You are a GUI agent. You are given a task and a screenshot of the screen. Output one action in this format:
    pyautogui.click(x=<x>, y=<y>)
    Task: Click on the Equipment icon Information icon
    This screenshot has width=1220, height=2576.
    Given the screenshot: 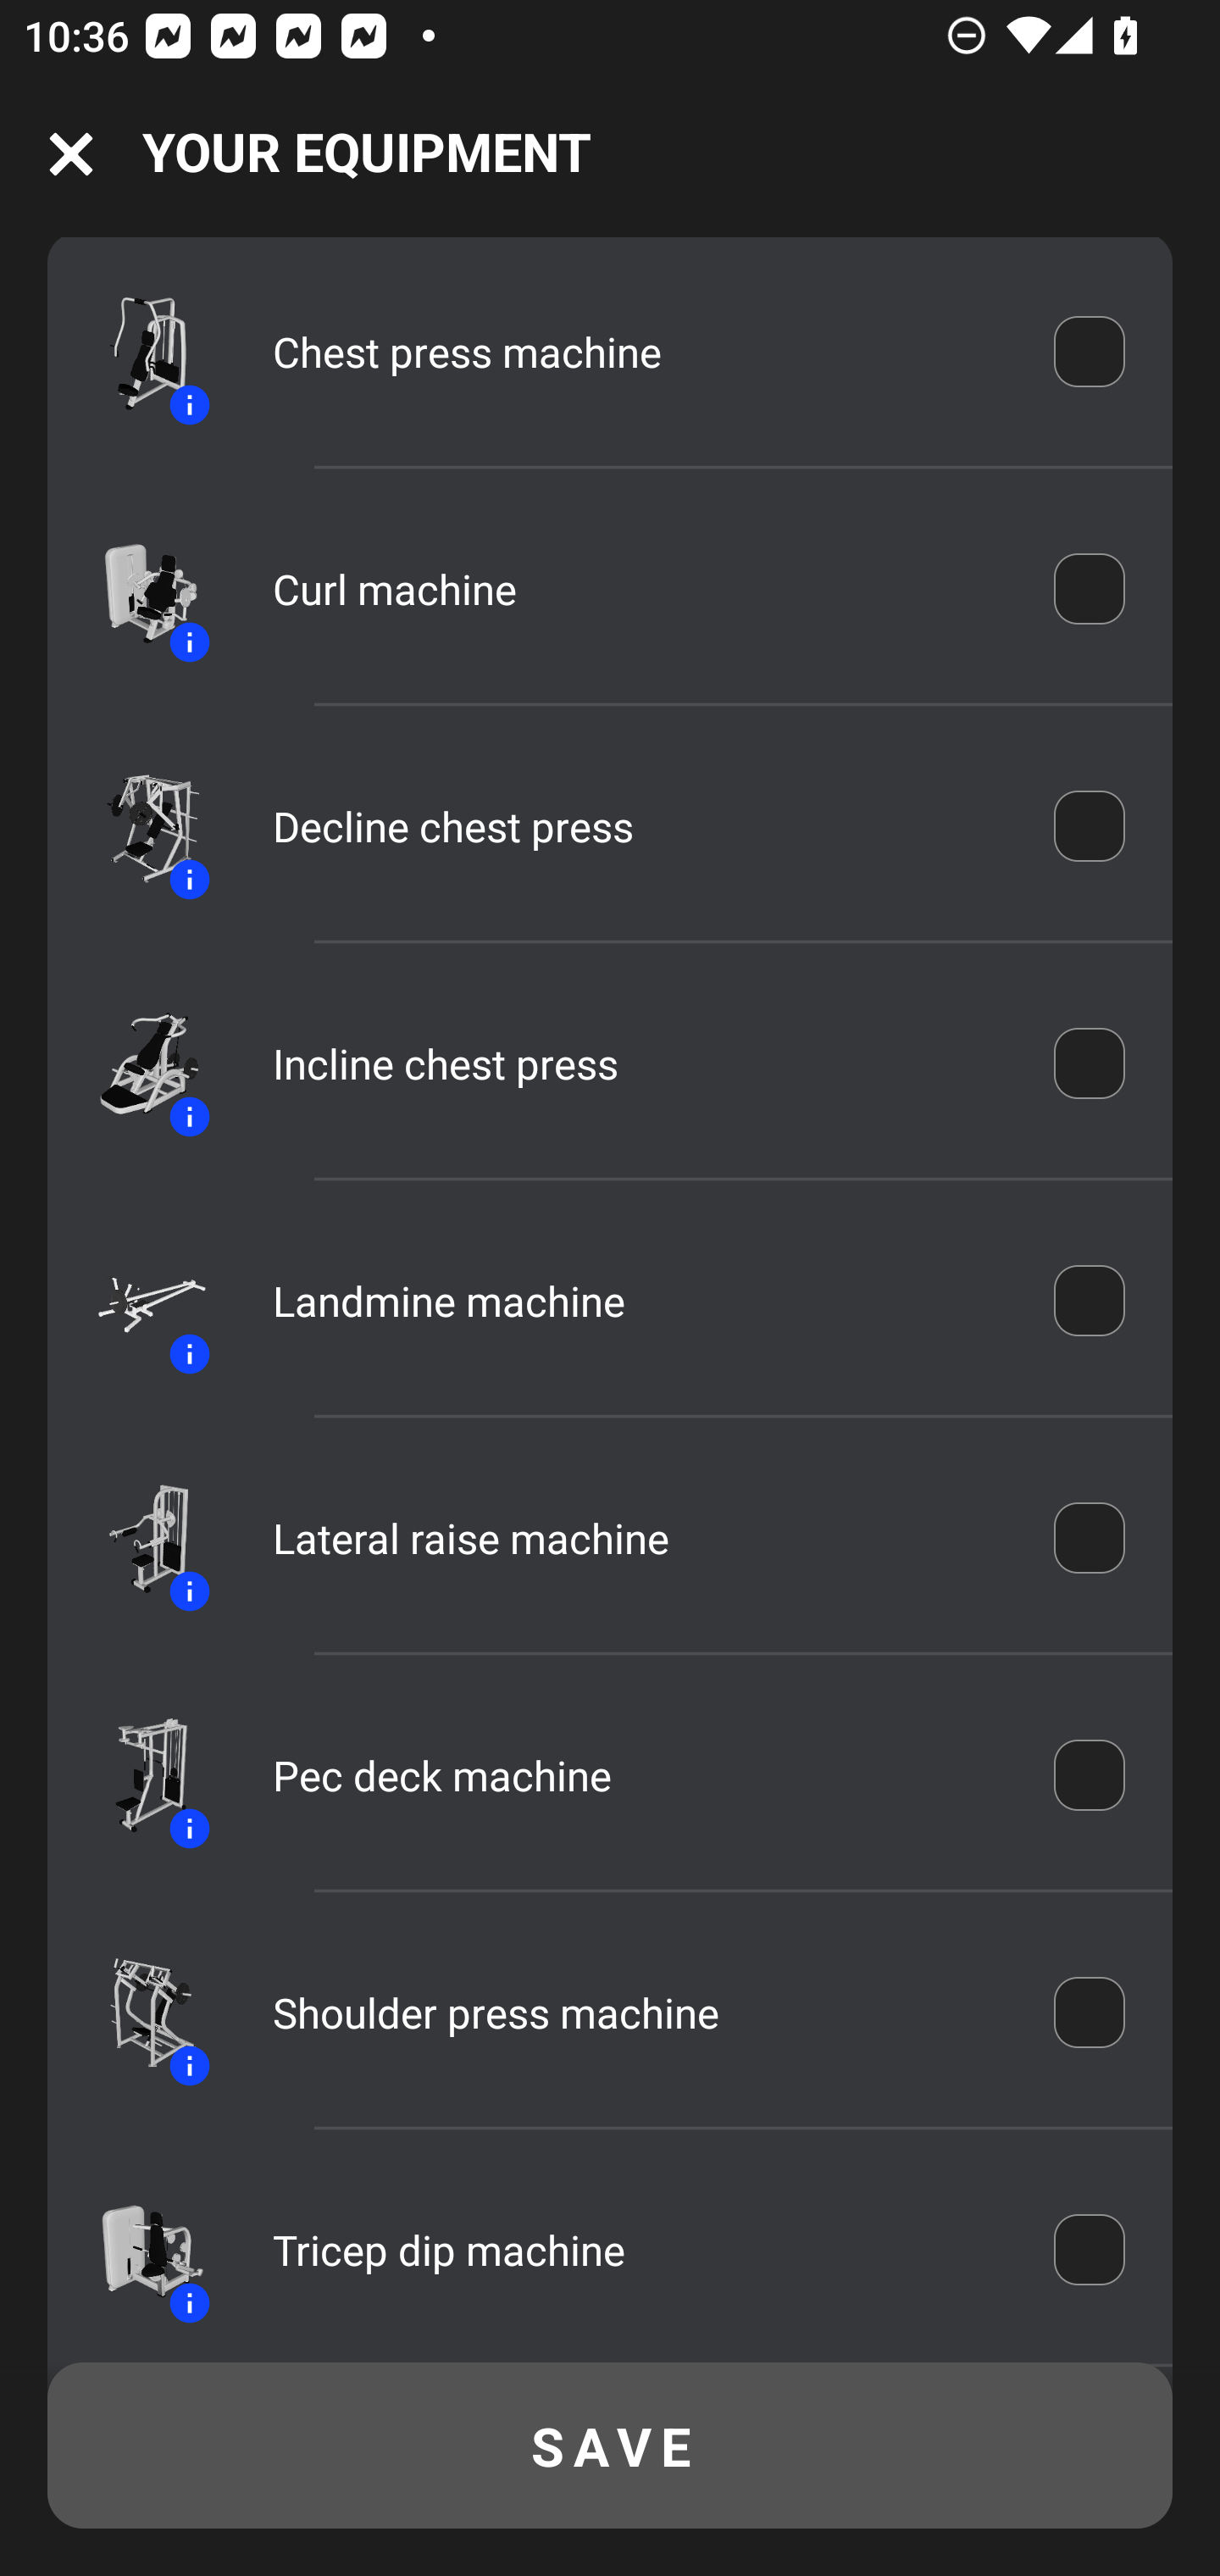 What is the action you would take?
    pyautogui.click(x=136, y=1063)
    